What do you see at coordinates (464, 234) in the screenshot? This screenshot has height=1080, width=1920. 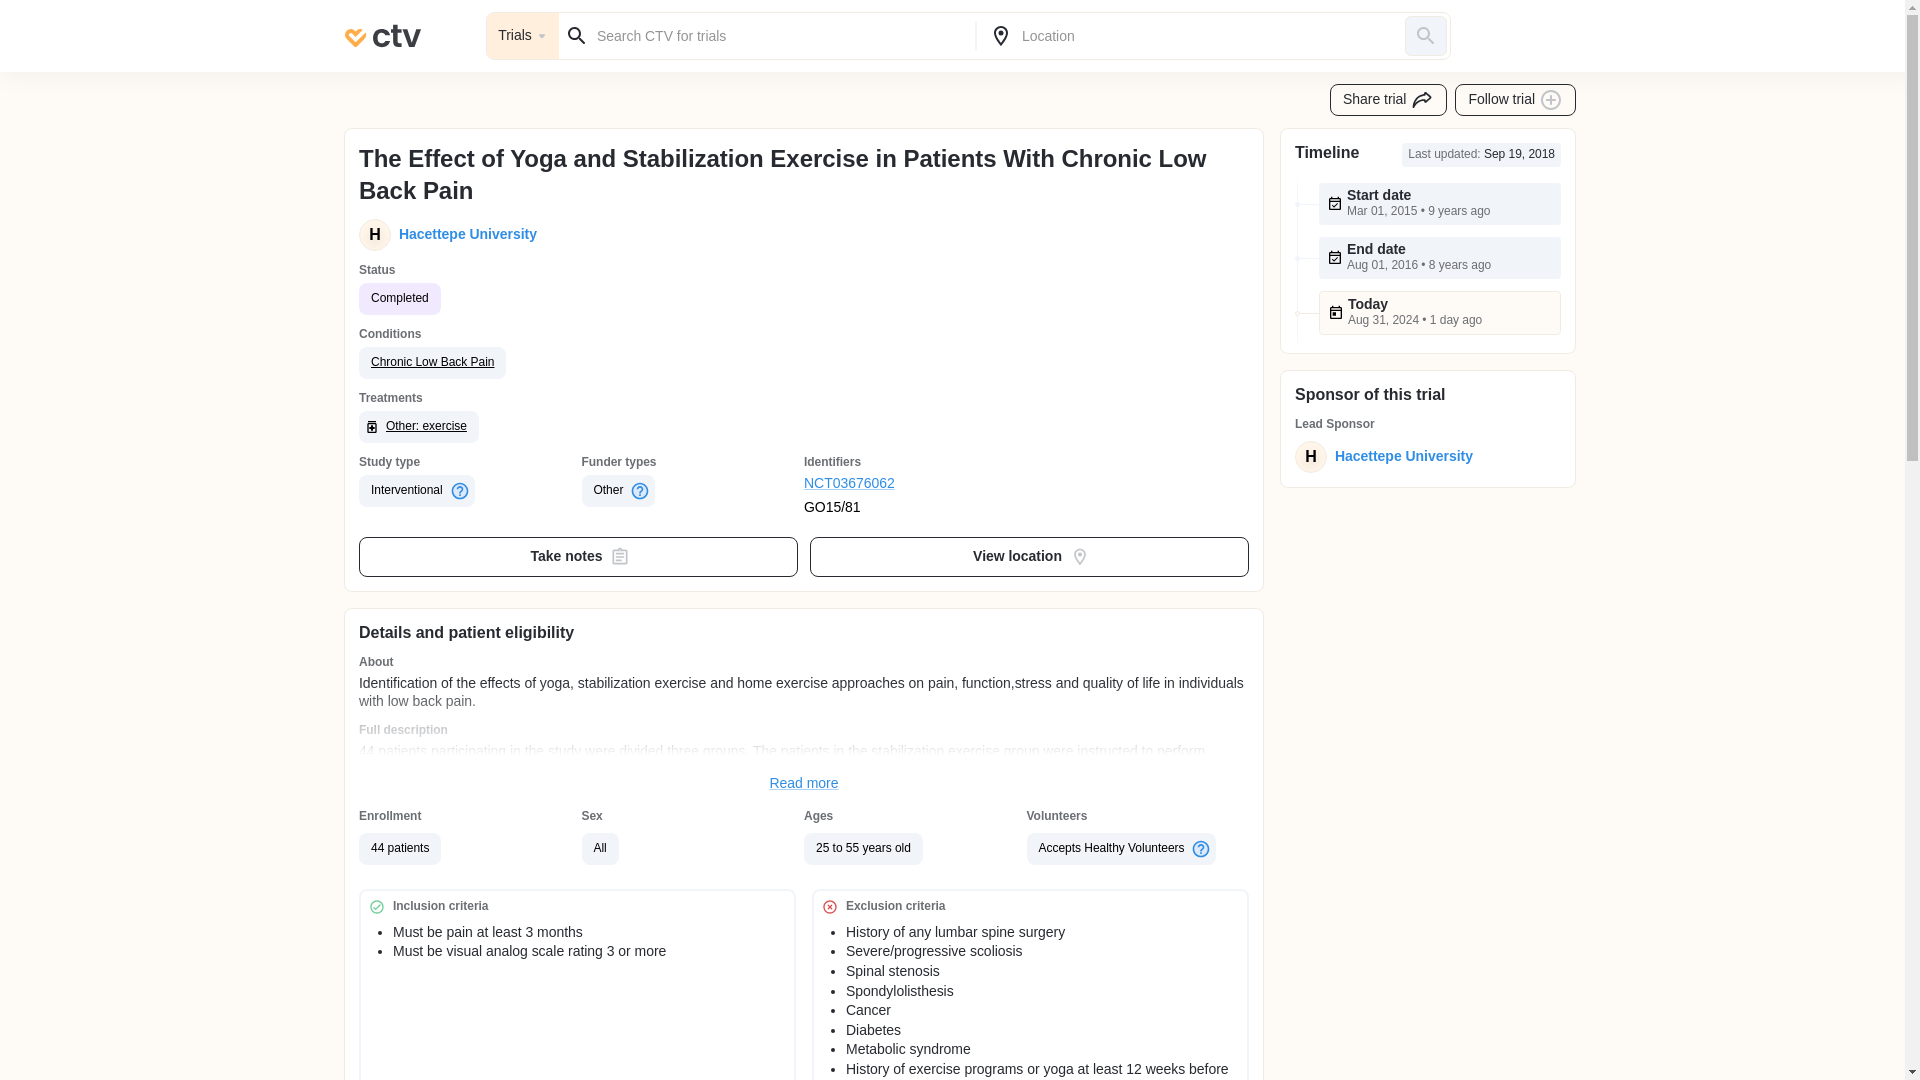 I see `Hacettepe University` at bounding box center [464, 234].